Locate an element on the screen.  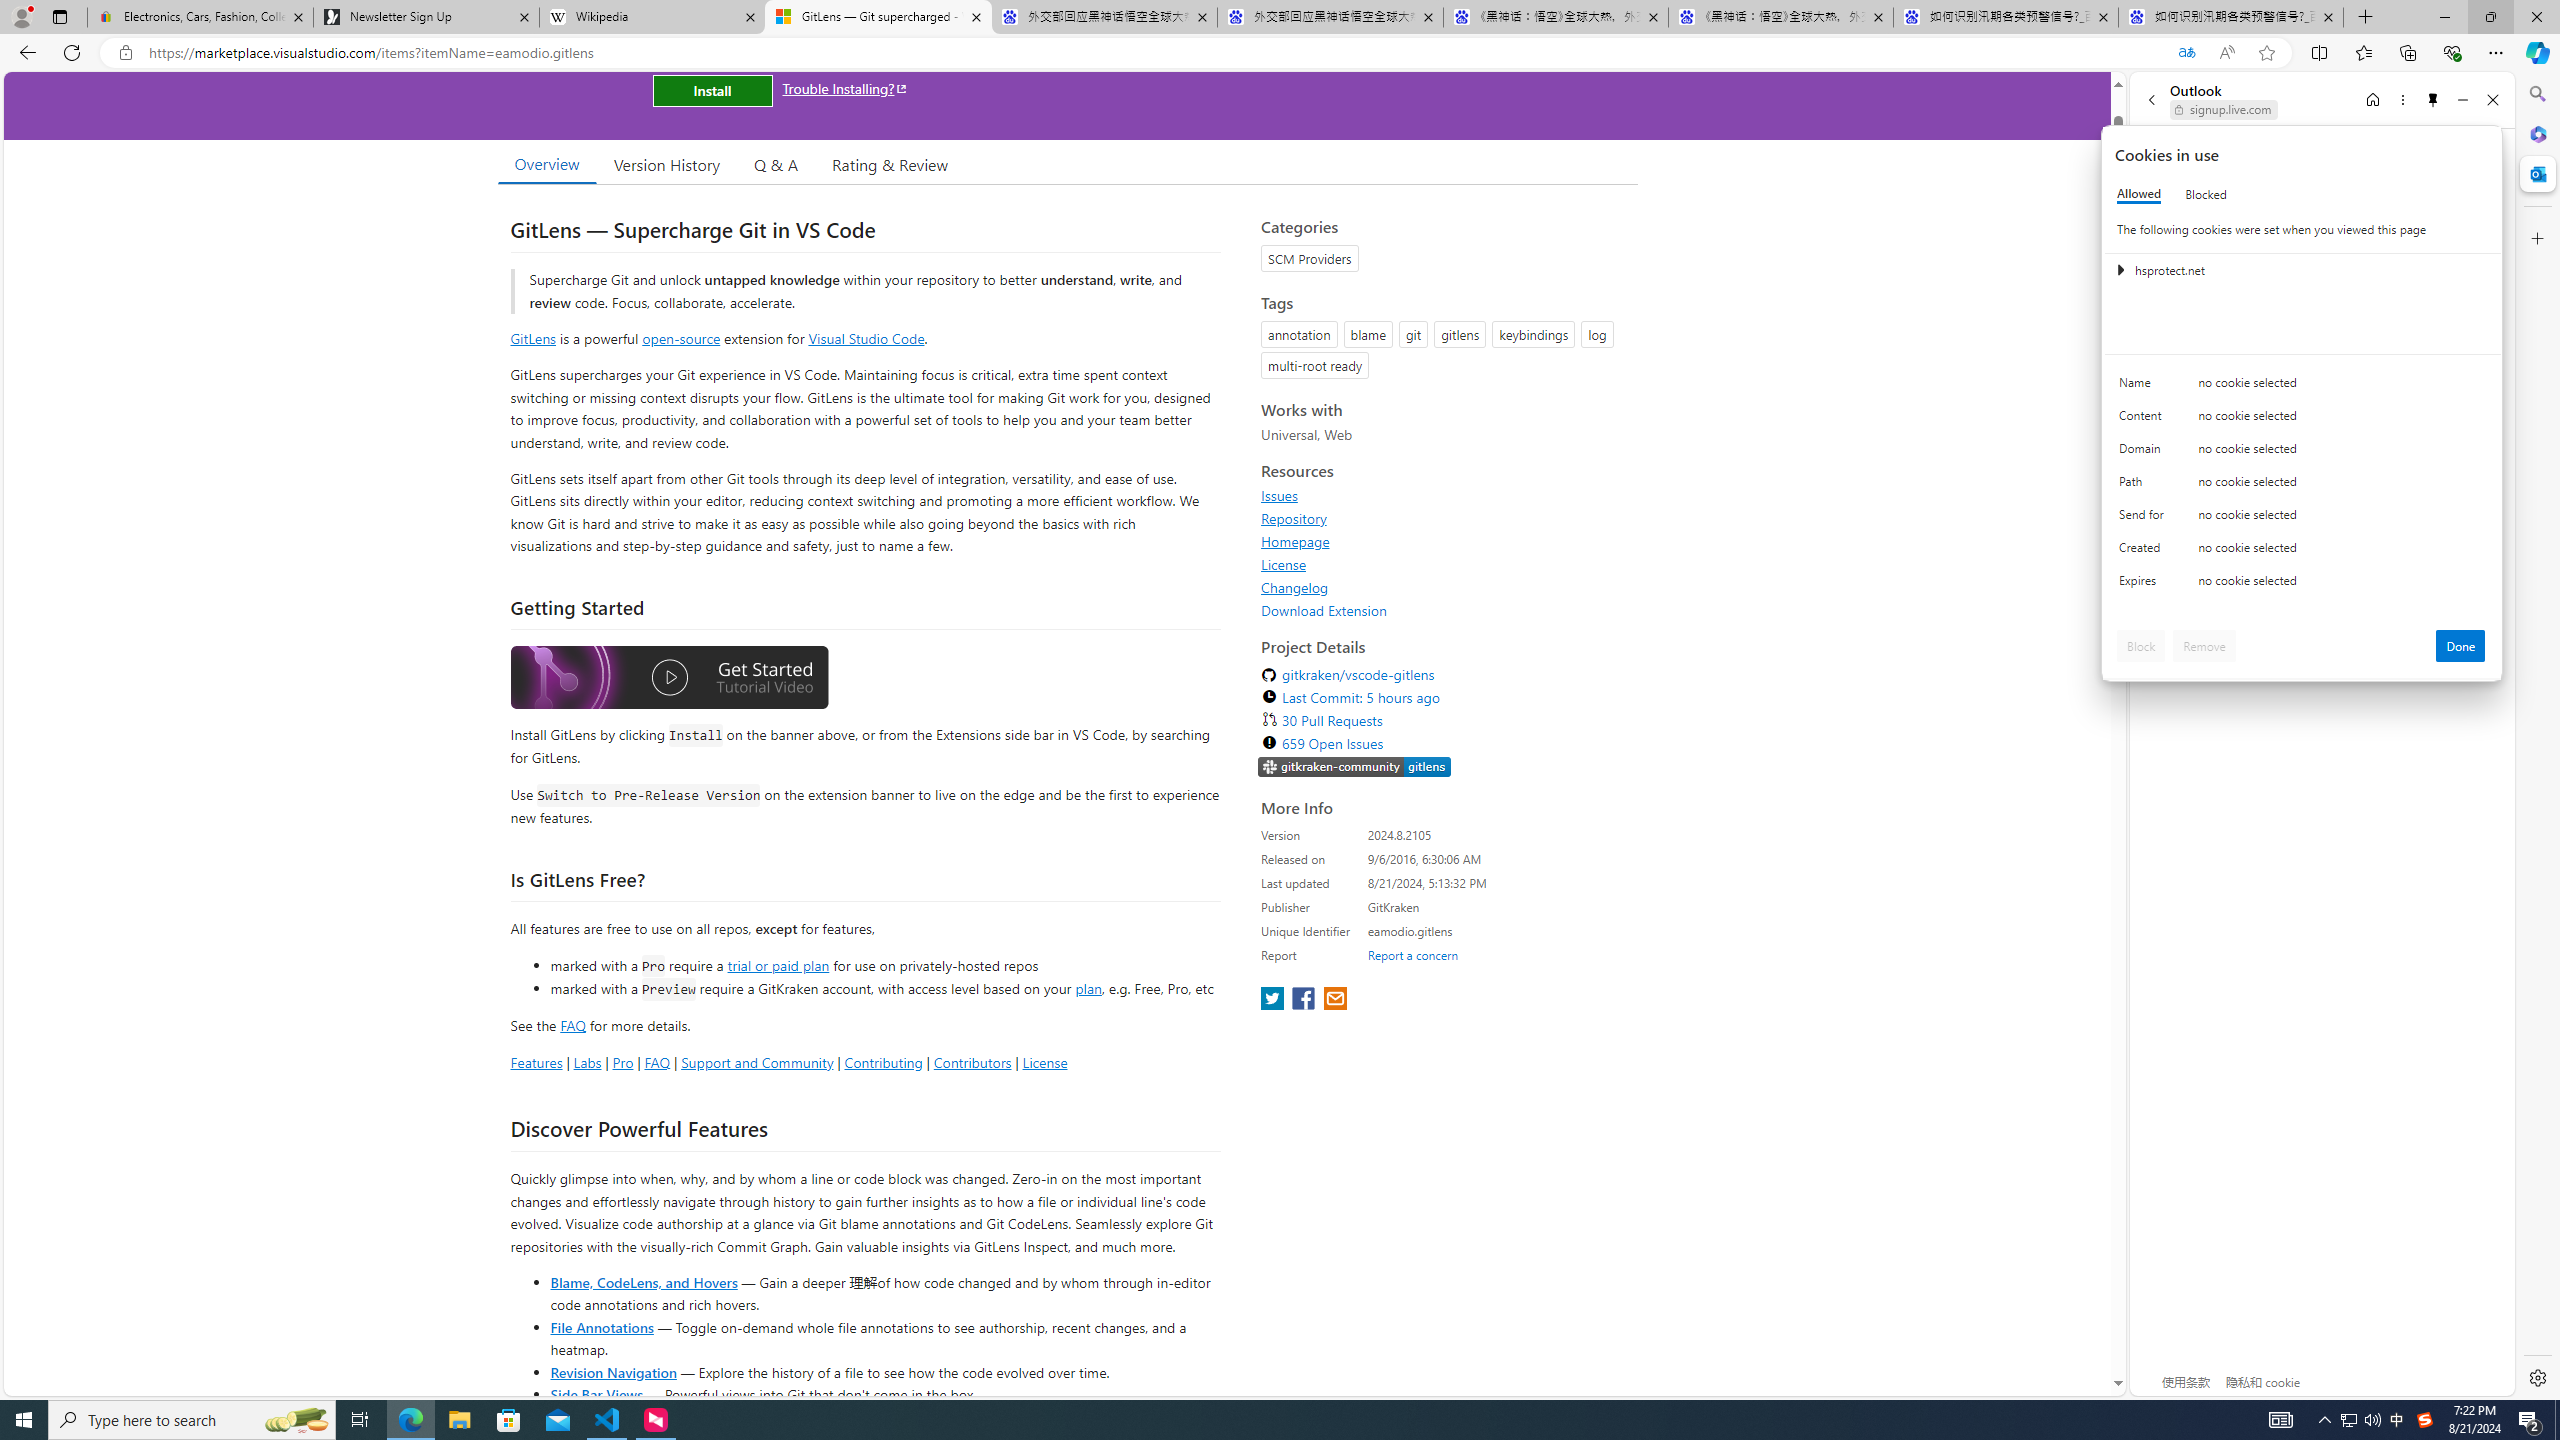
Expires is located at coordinates (2145, 585).